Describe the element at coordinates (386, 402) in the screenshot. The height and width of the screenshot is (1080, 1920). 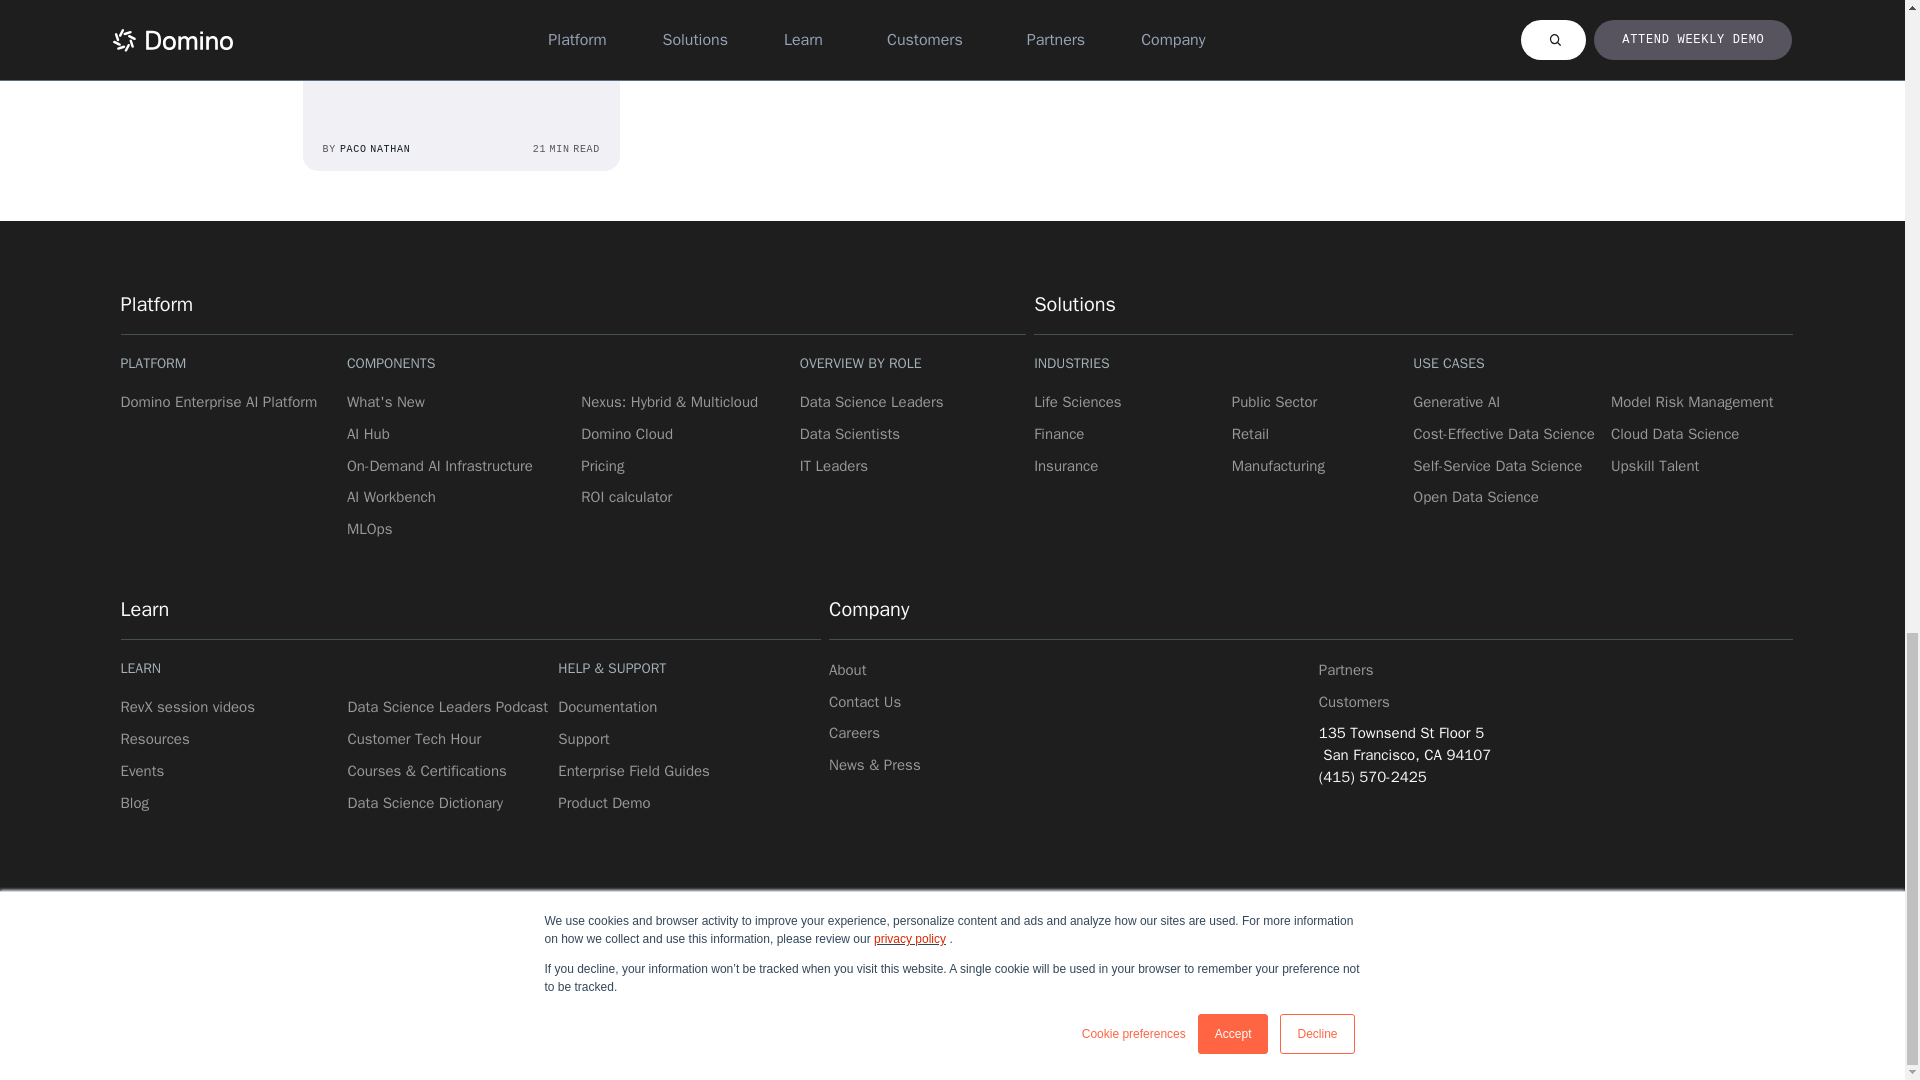
I see `What's New` at that location.